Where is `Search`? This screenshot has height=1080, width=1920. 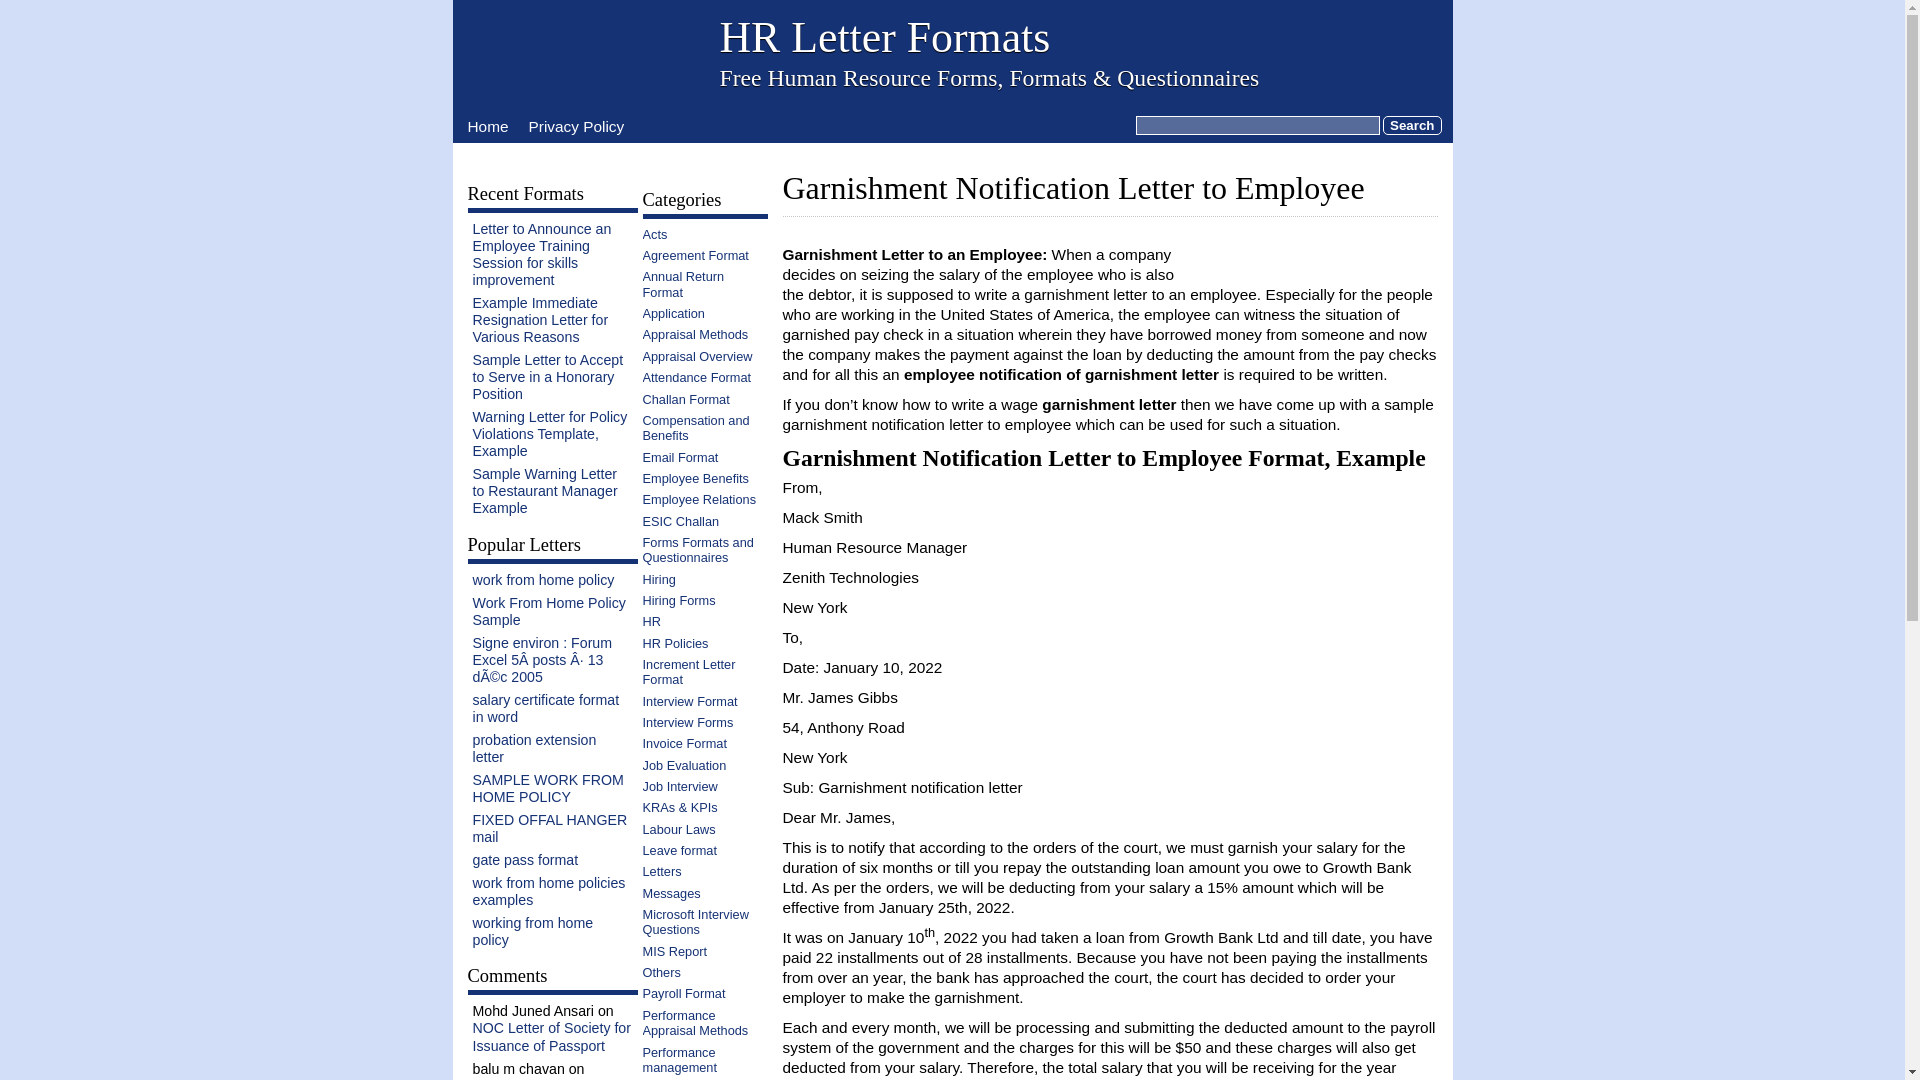 Search is located at coordinates (1412, 125).